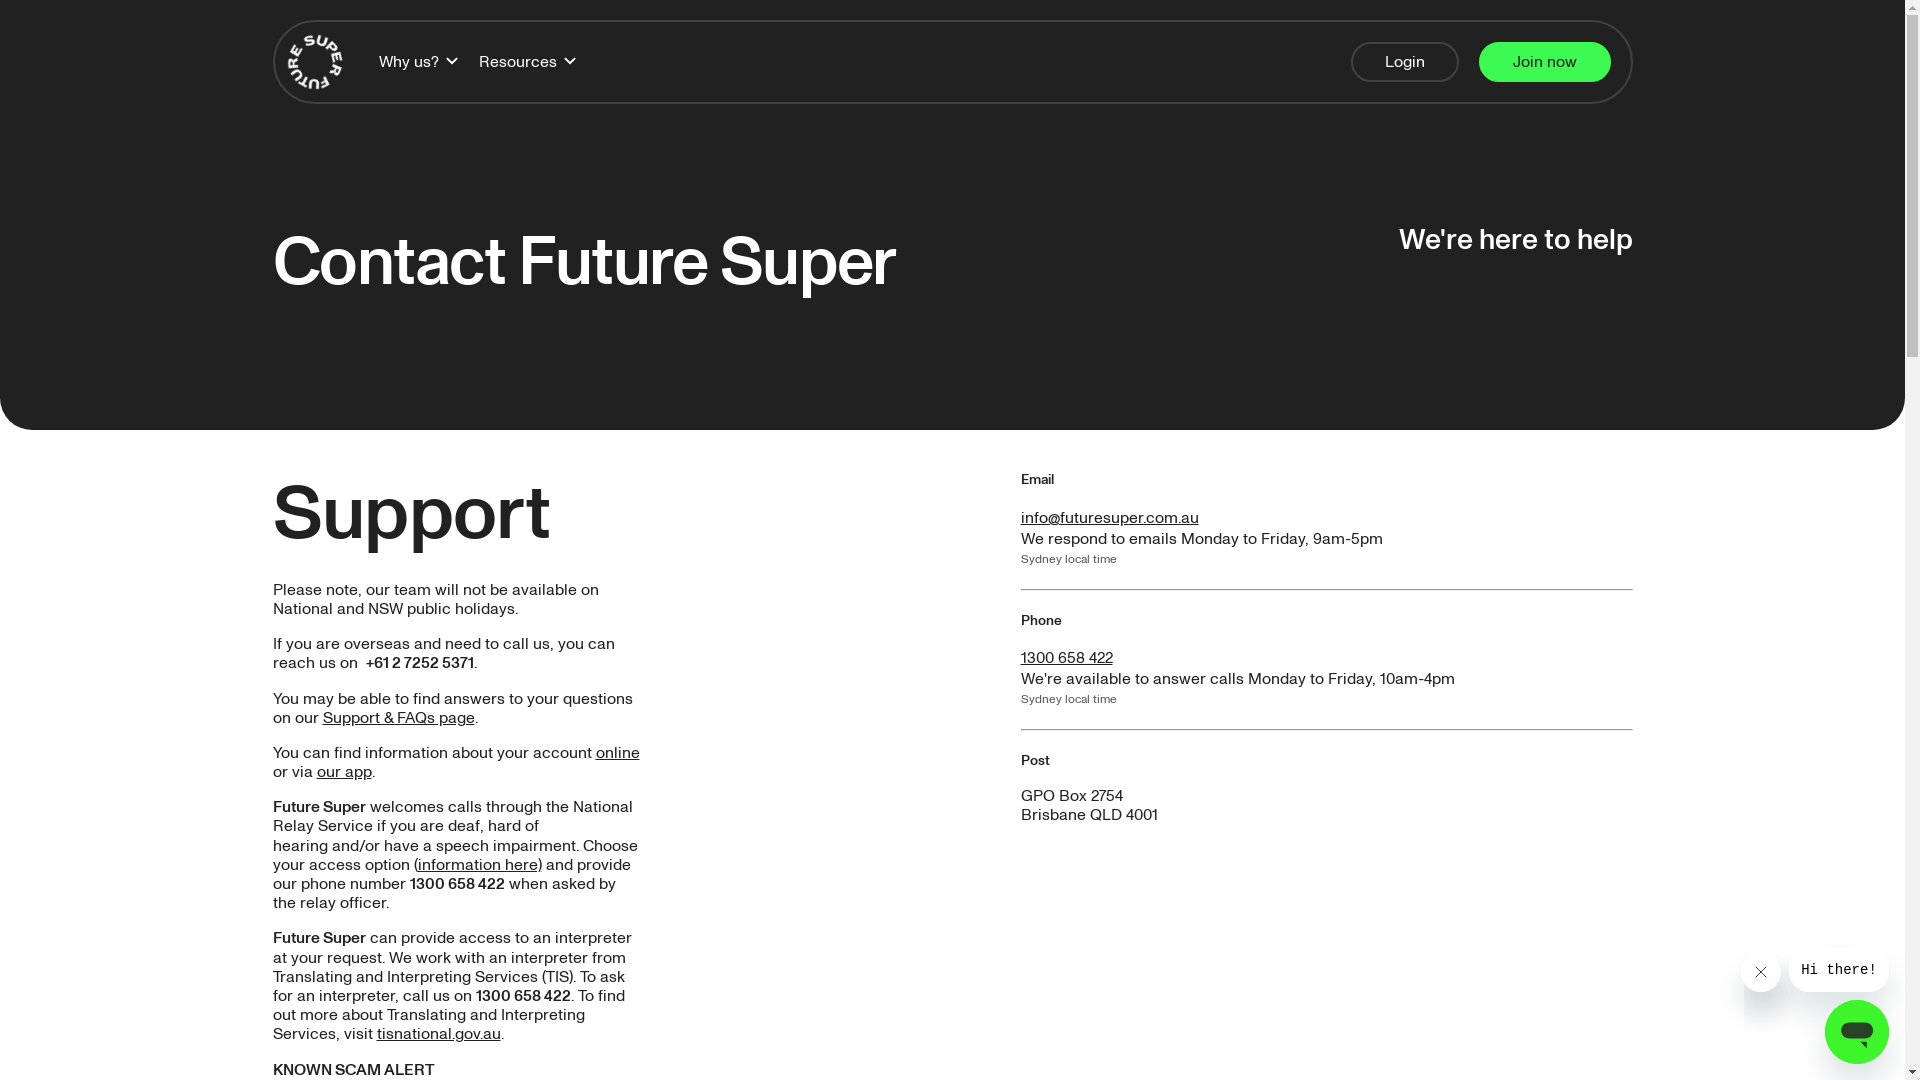 Image resolution: width=1920 pixels, height=1080 pixels. I want to click on 1300 658 422, so click(1066, 658).